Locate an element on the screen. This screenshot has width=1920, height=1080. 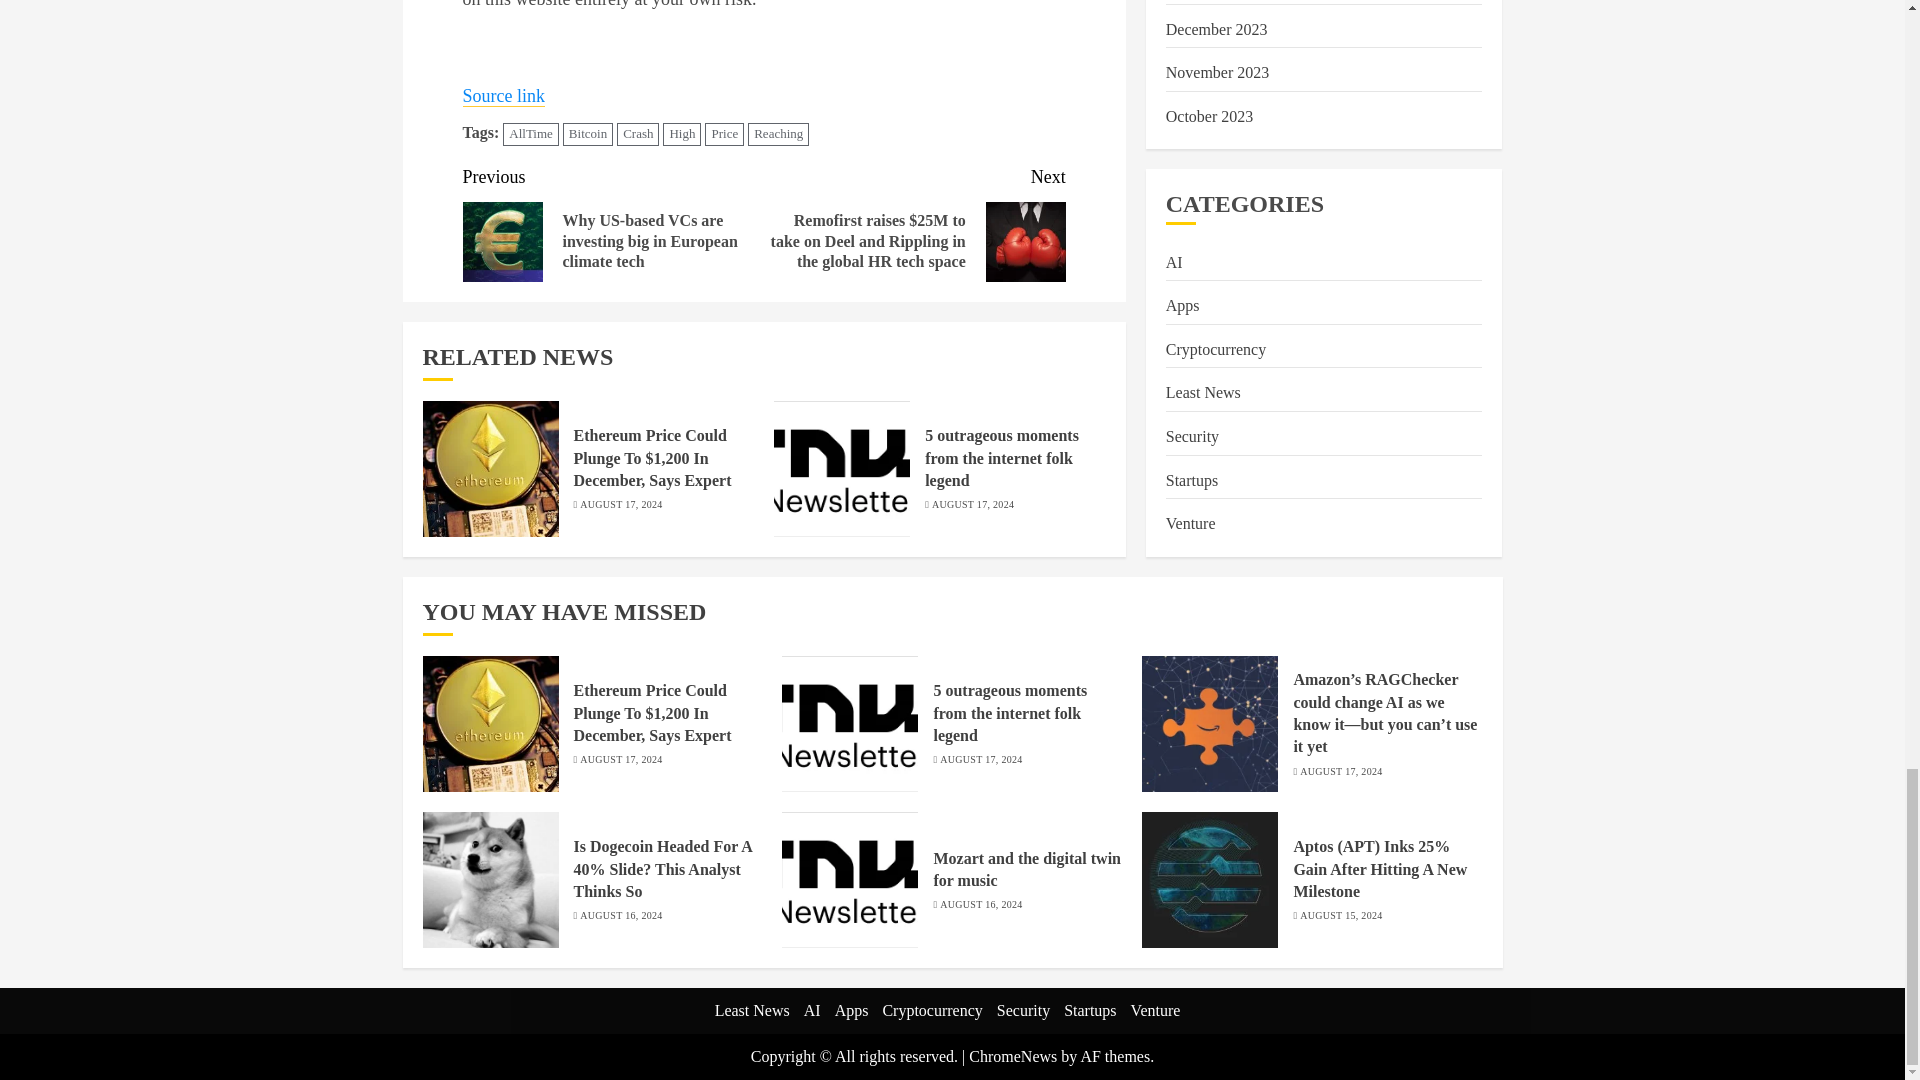
AllTime is located at coordinates (530, 134).